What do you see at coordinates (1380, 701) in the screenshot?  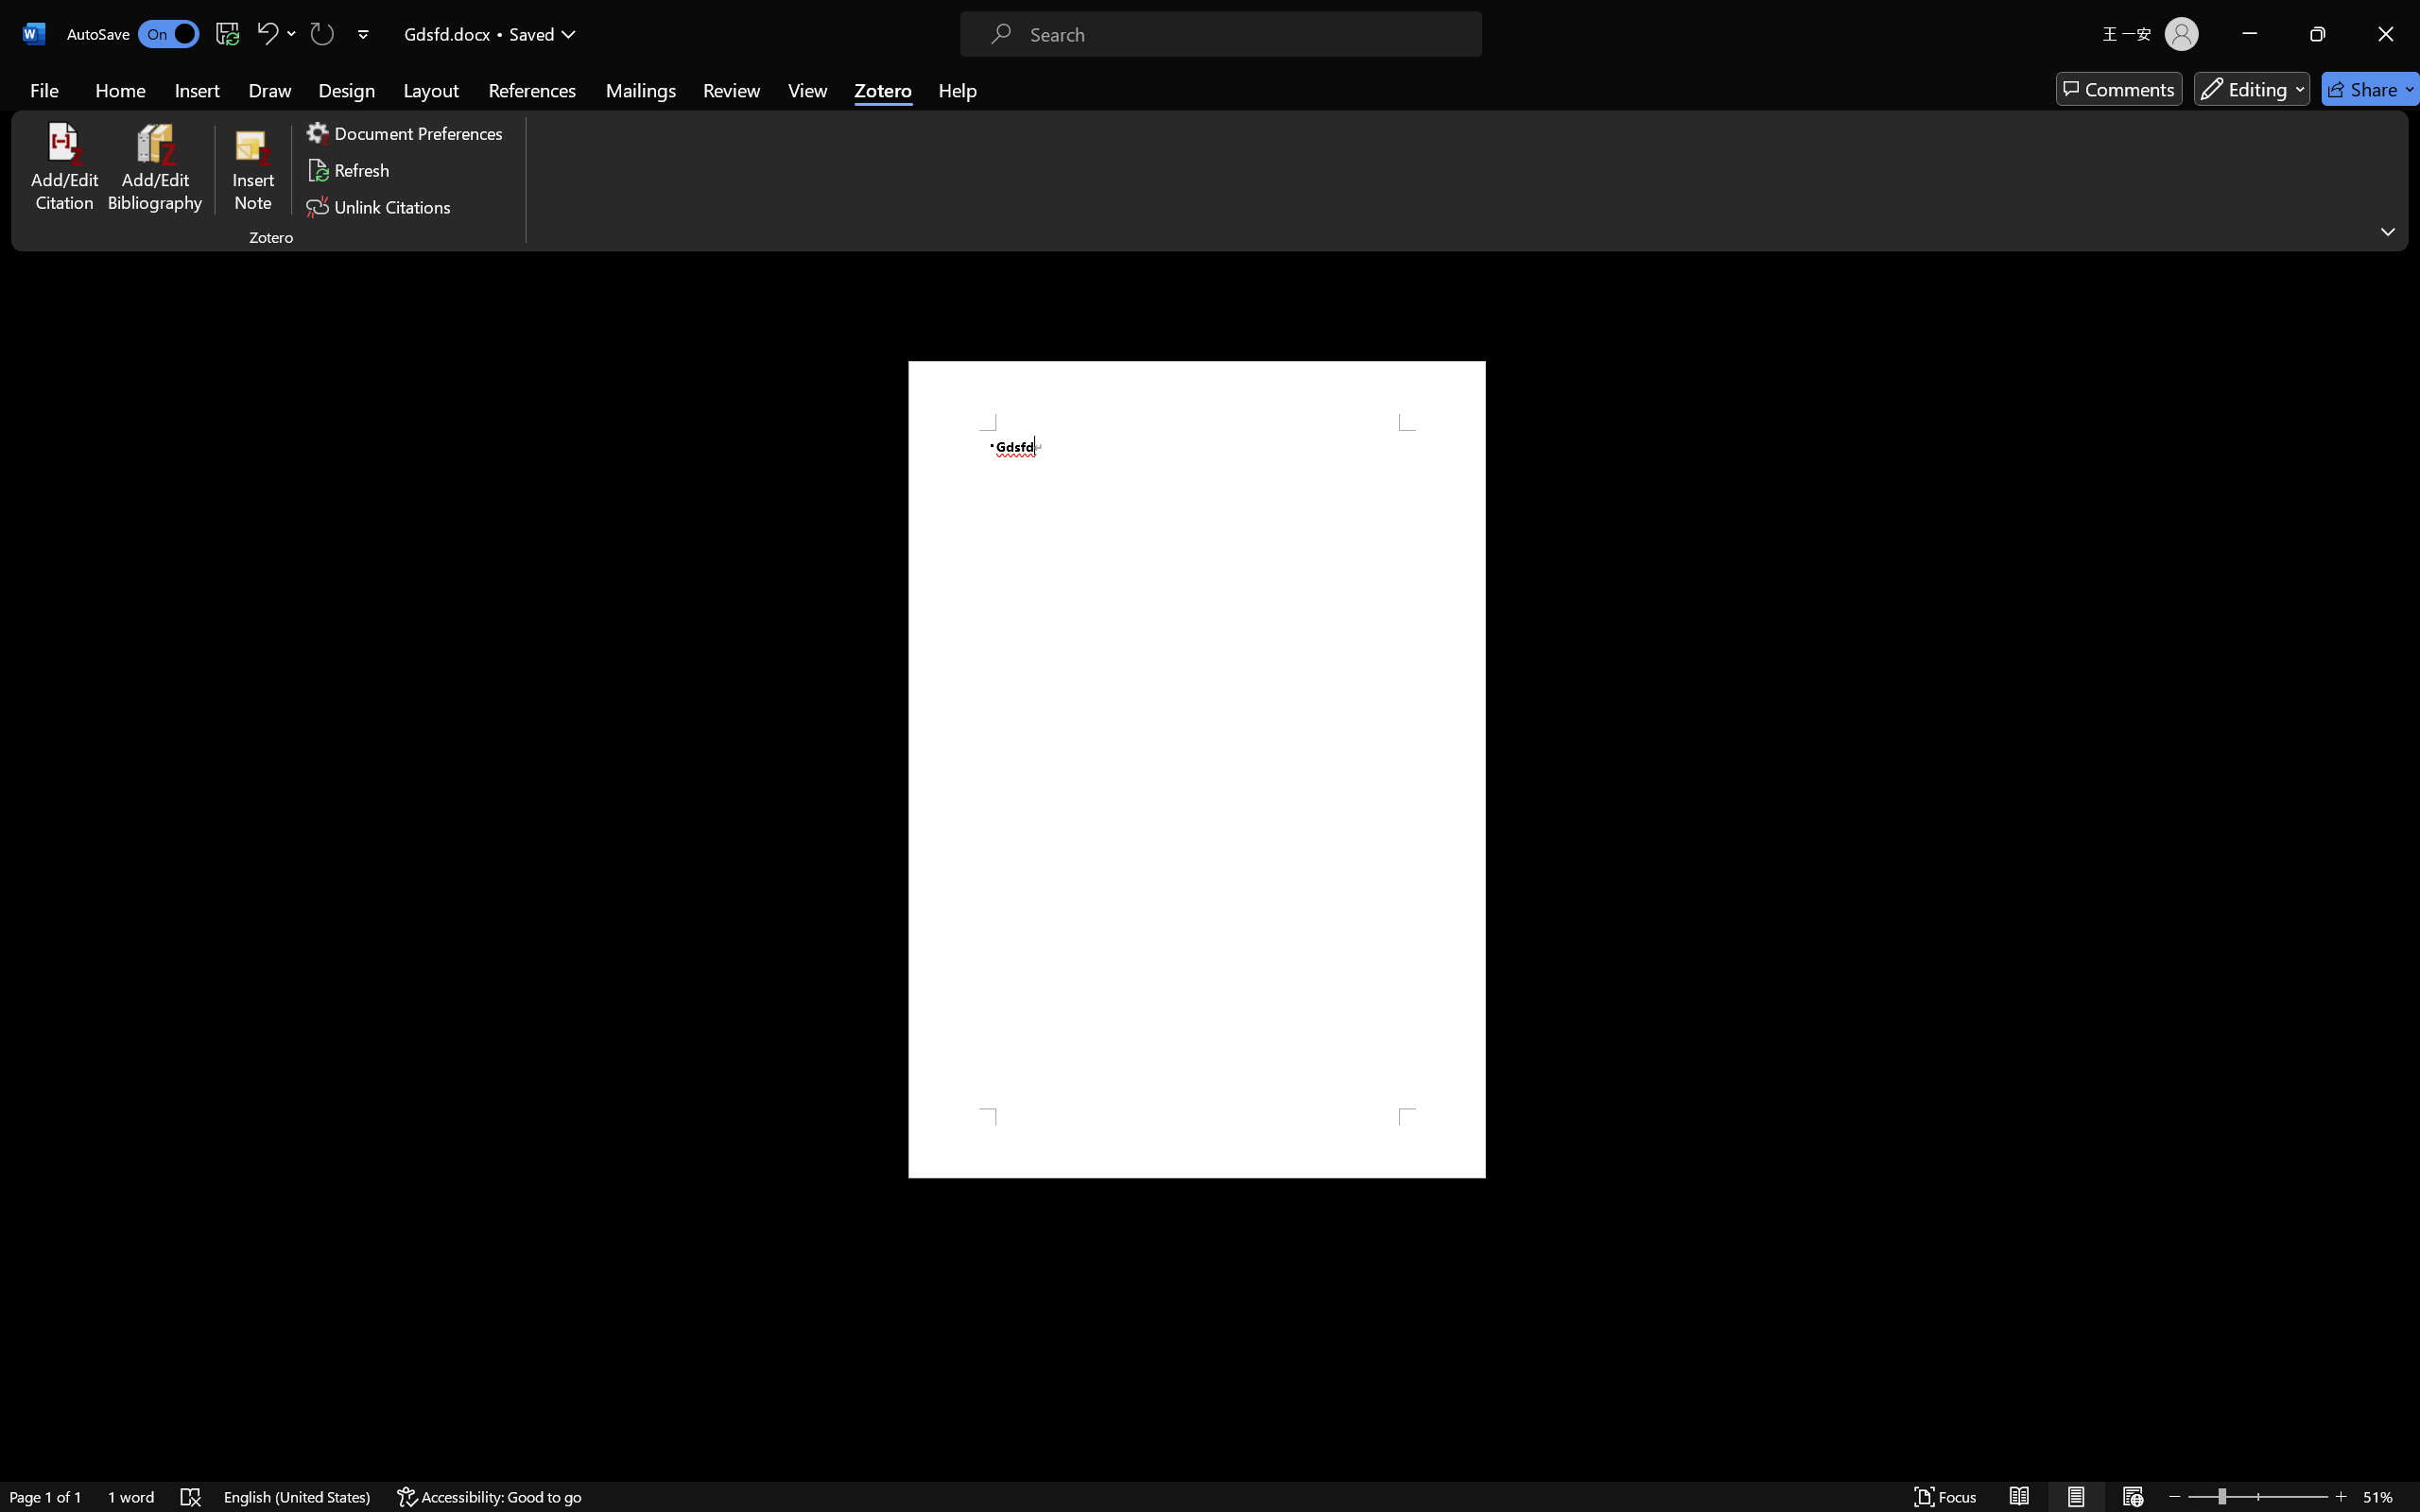 I see `TextBox 7` at bounding box center [1380, 701].